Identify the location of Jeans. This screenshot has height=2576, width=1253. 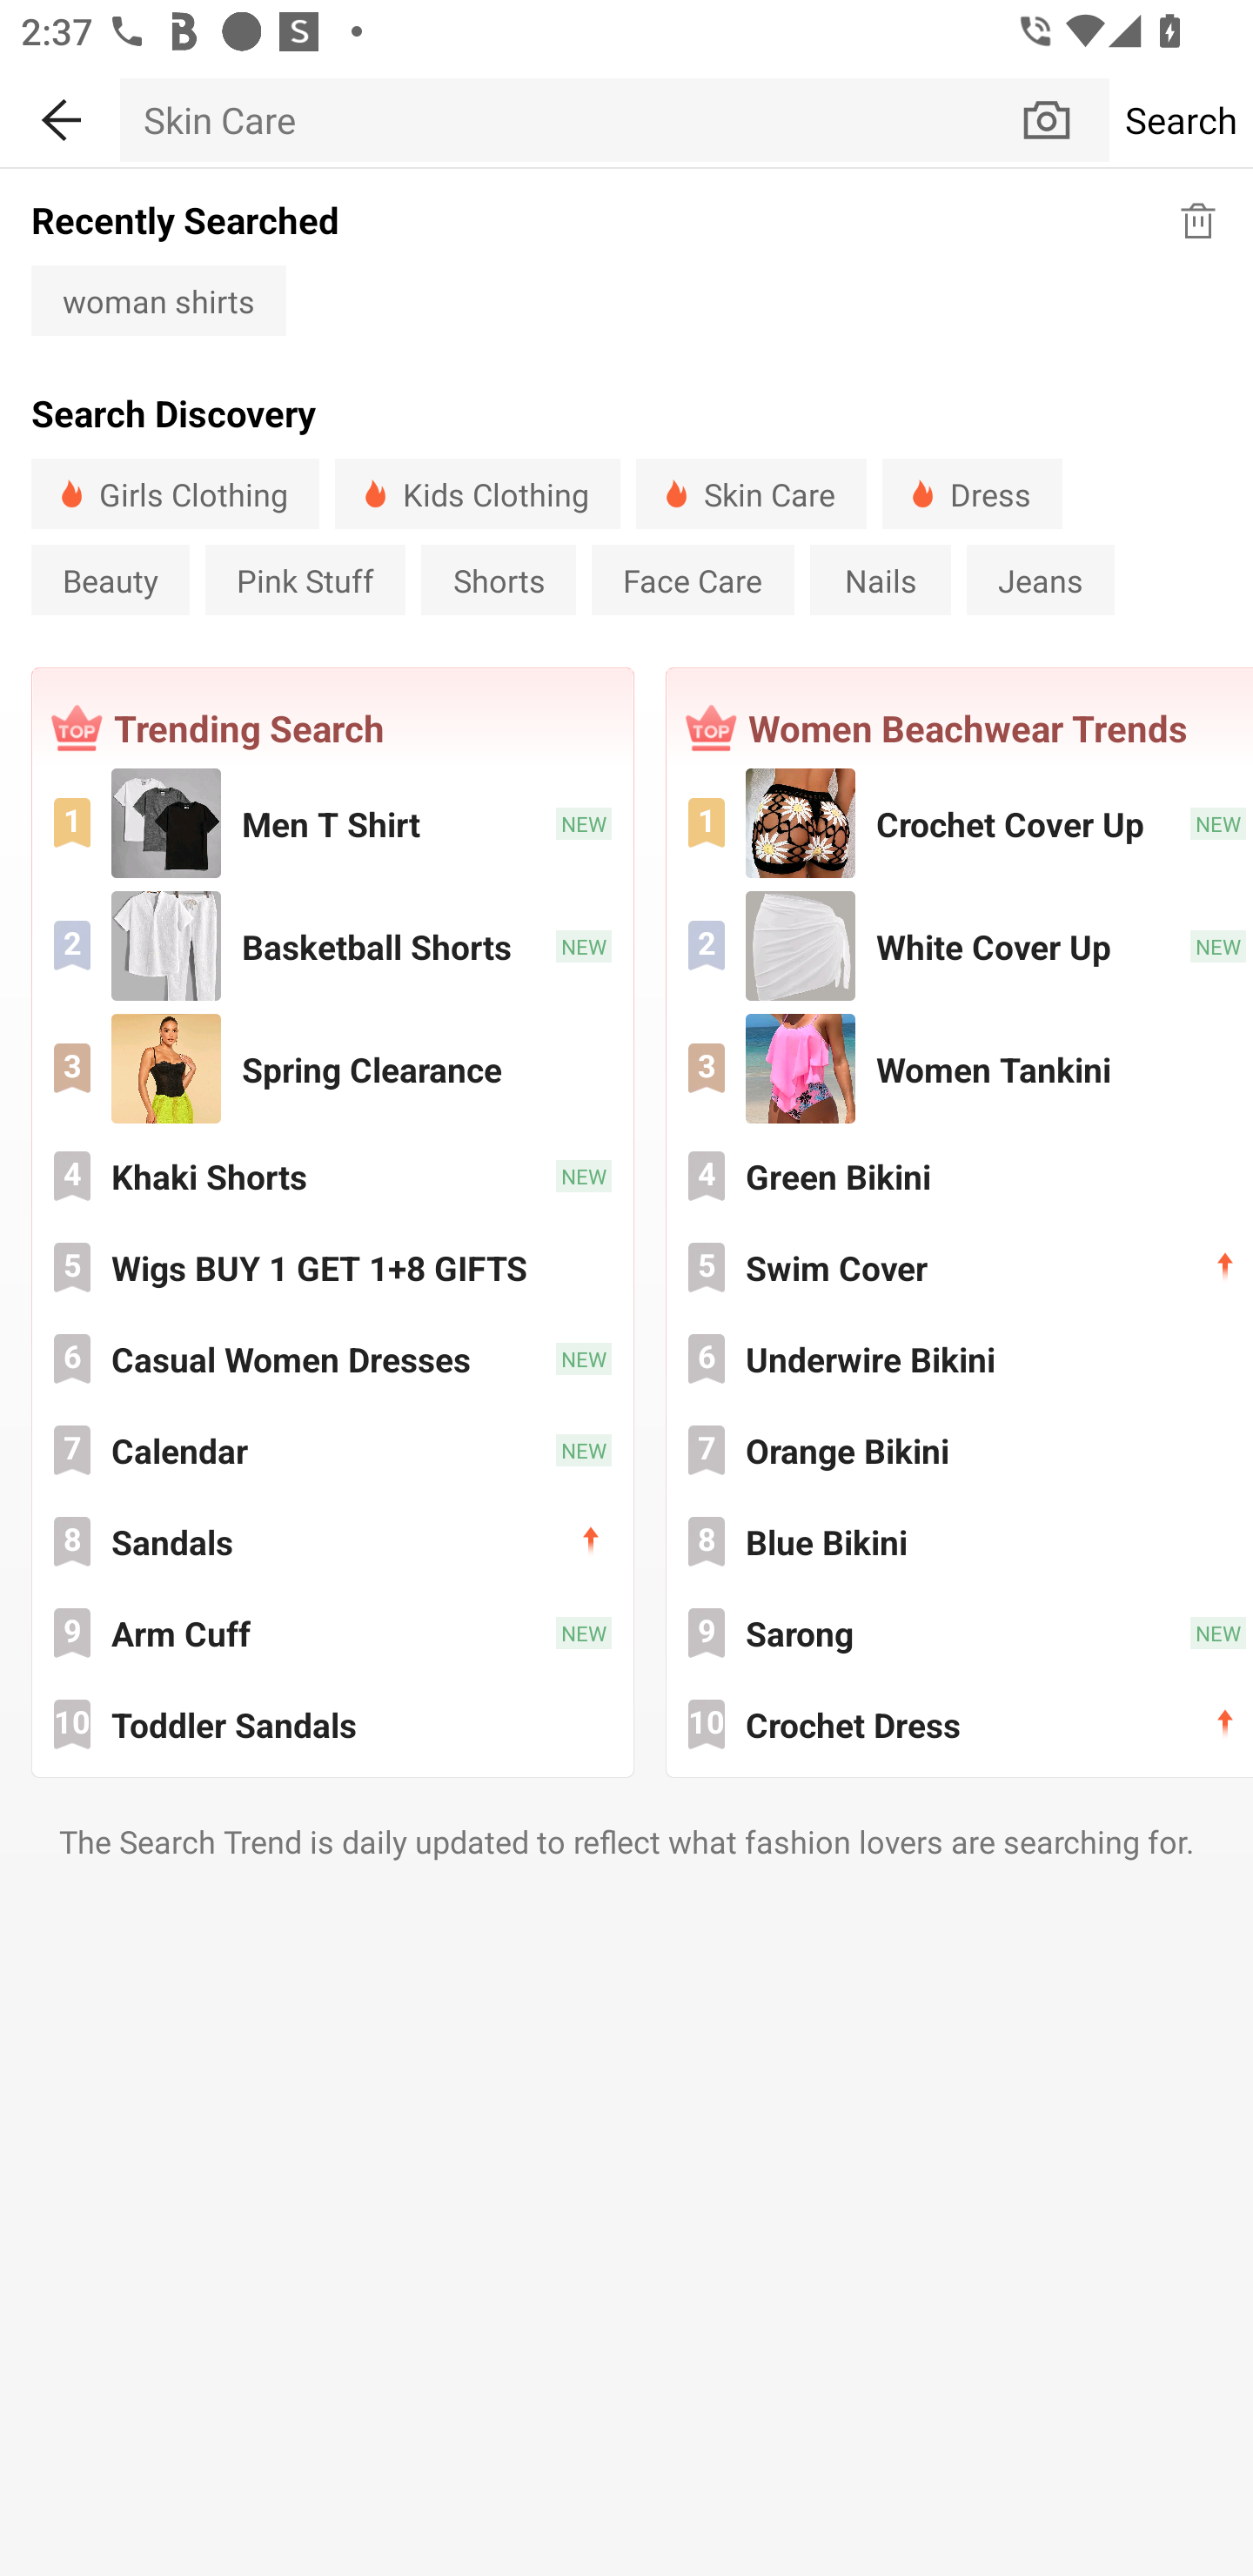
(1041, 580).